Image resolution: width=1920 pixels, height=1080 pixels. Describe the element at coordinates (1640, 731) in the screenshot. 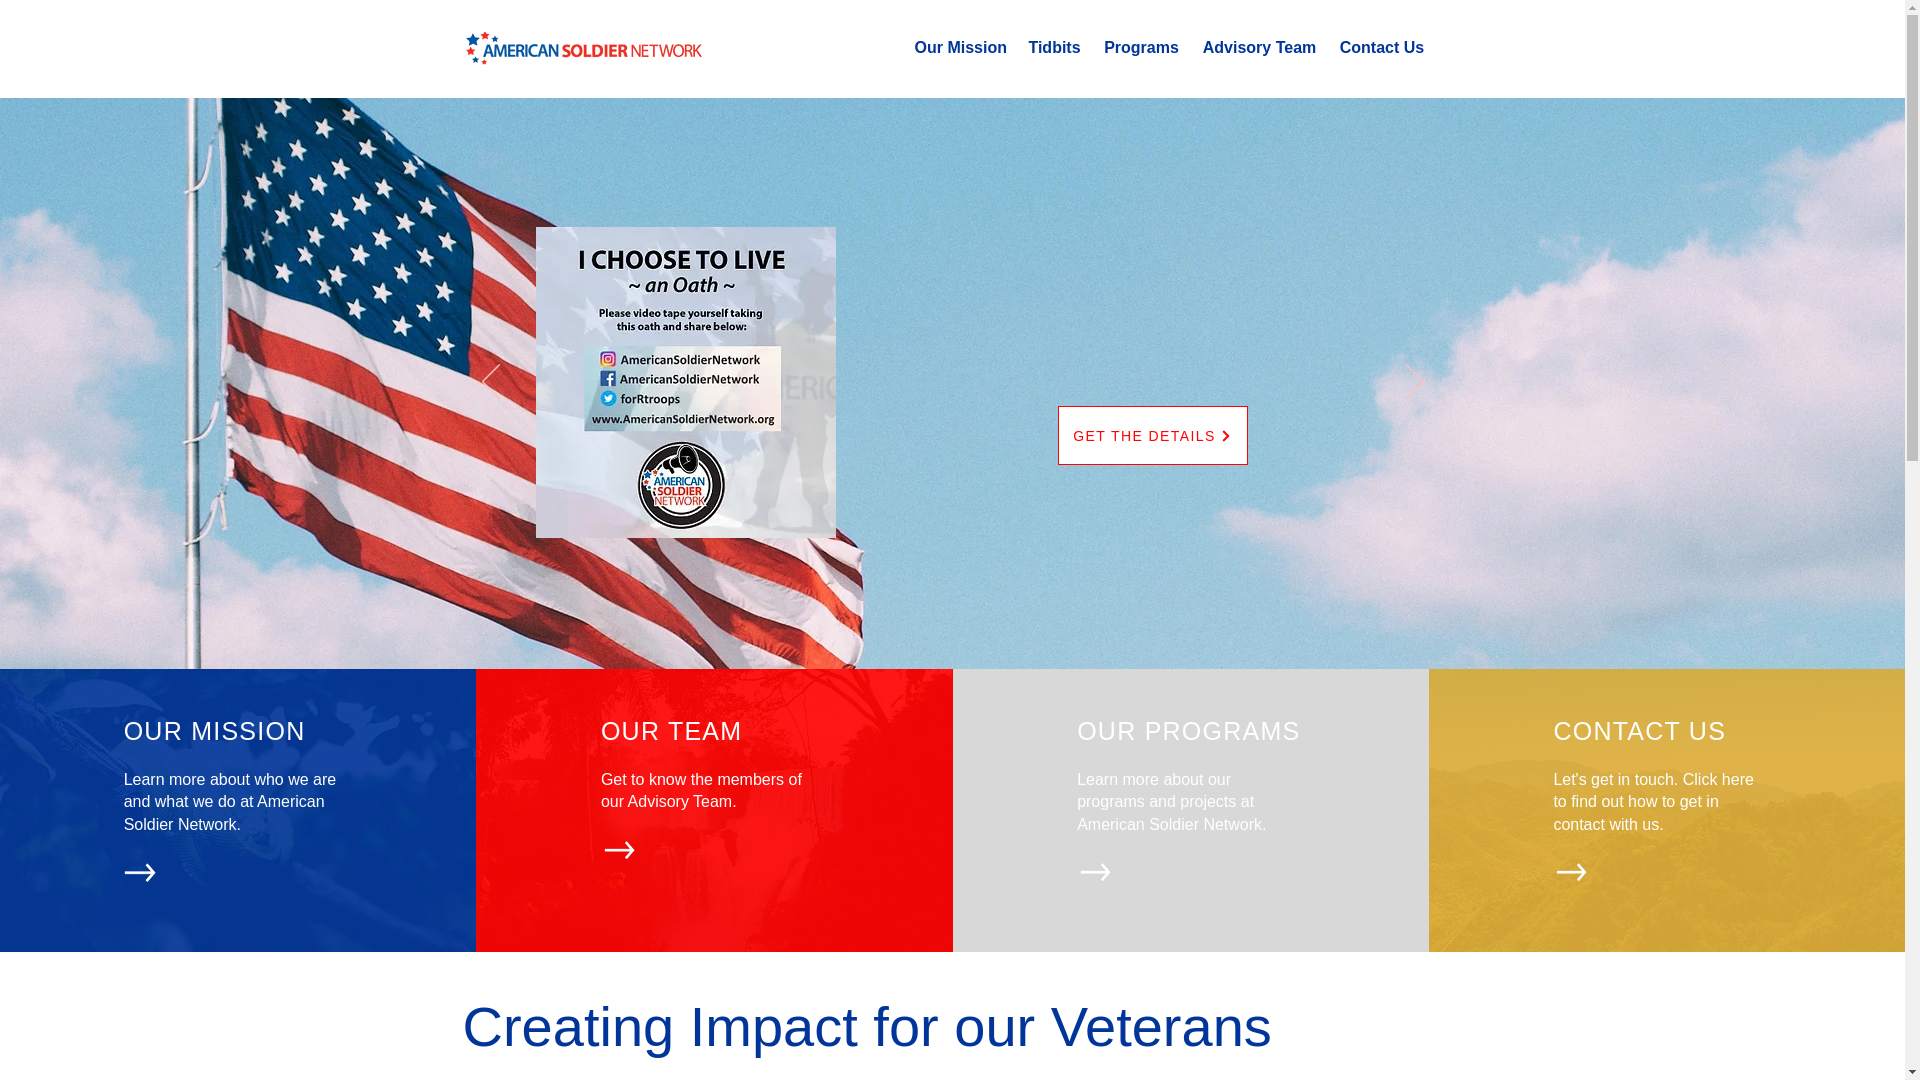

I see `CONTACT US` at that location.